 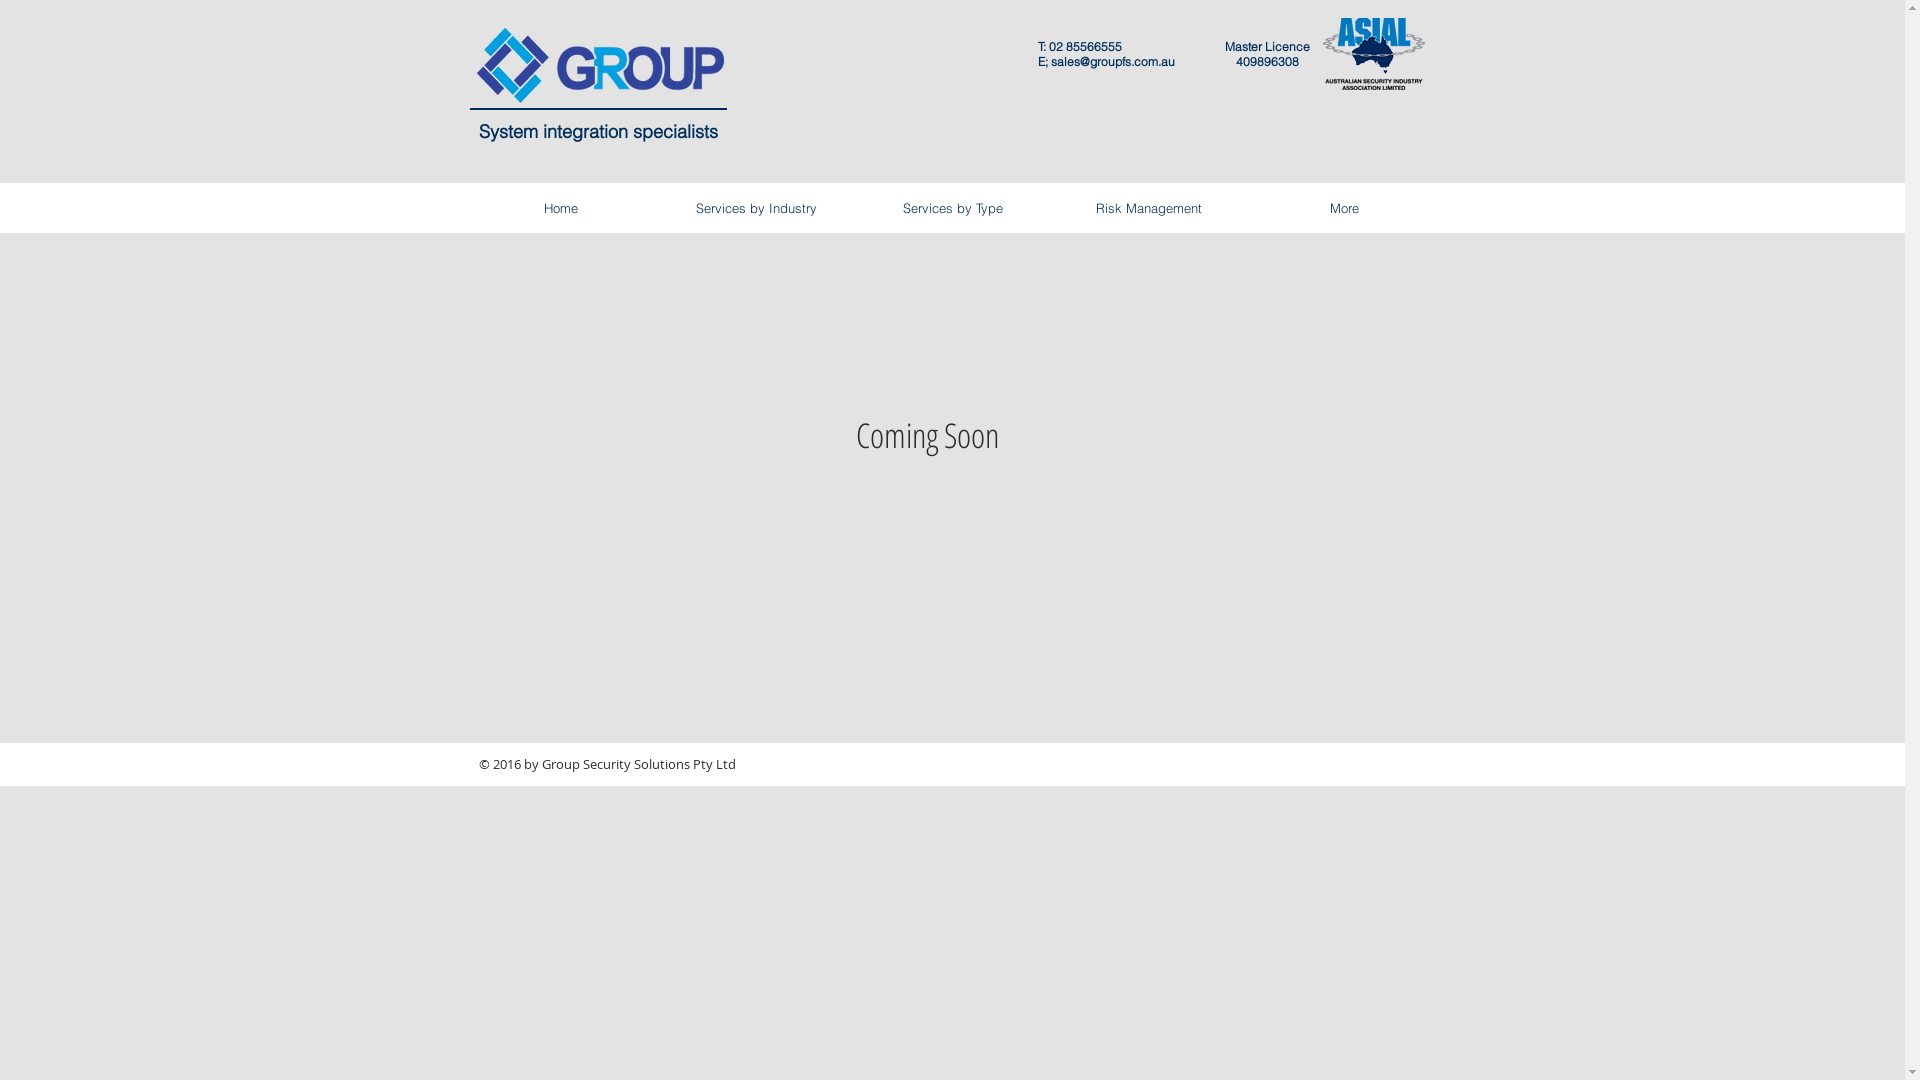 I want to click on sales@groupfs.com.au, so click(x=1112, y=62).